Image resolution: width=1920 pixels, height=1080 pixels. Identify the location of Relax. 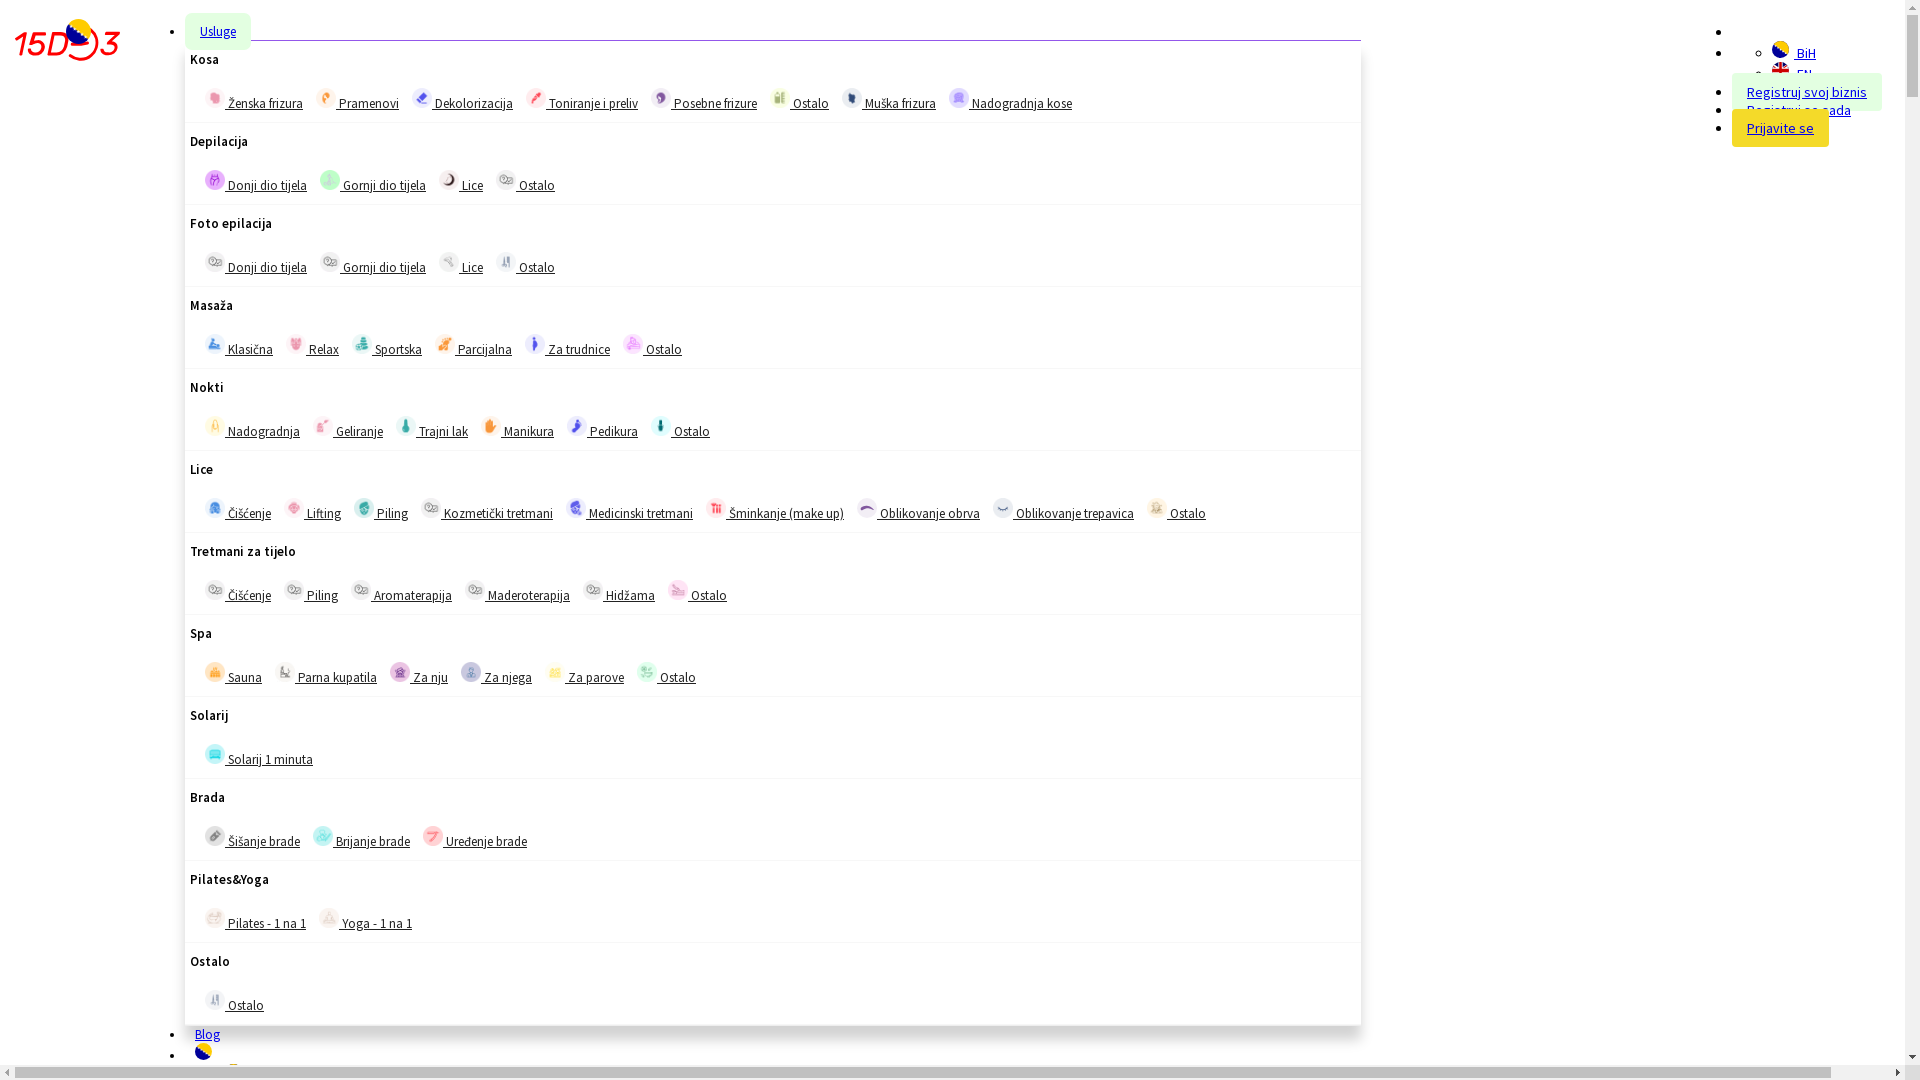
(296, 344).